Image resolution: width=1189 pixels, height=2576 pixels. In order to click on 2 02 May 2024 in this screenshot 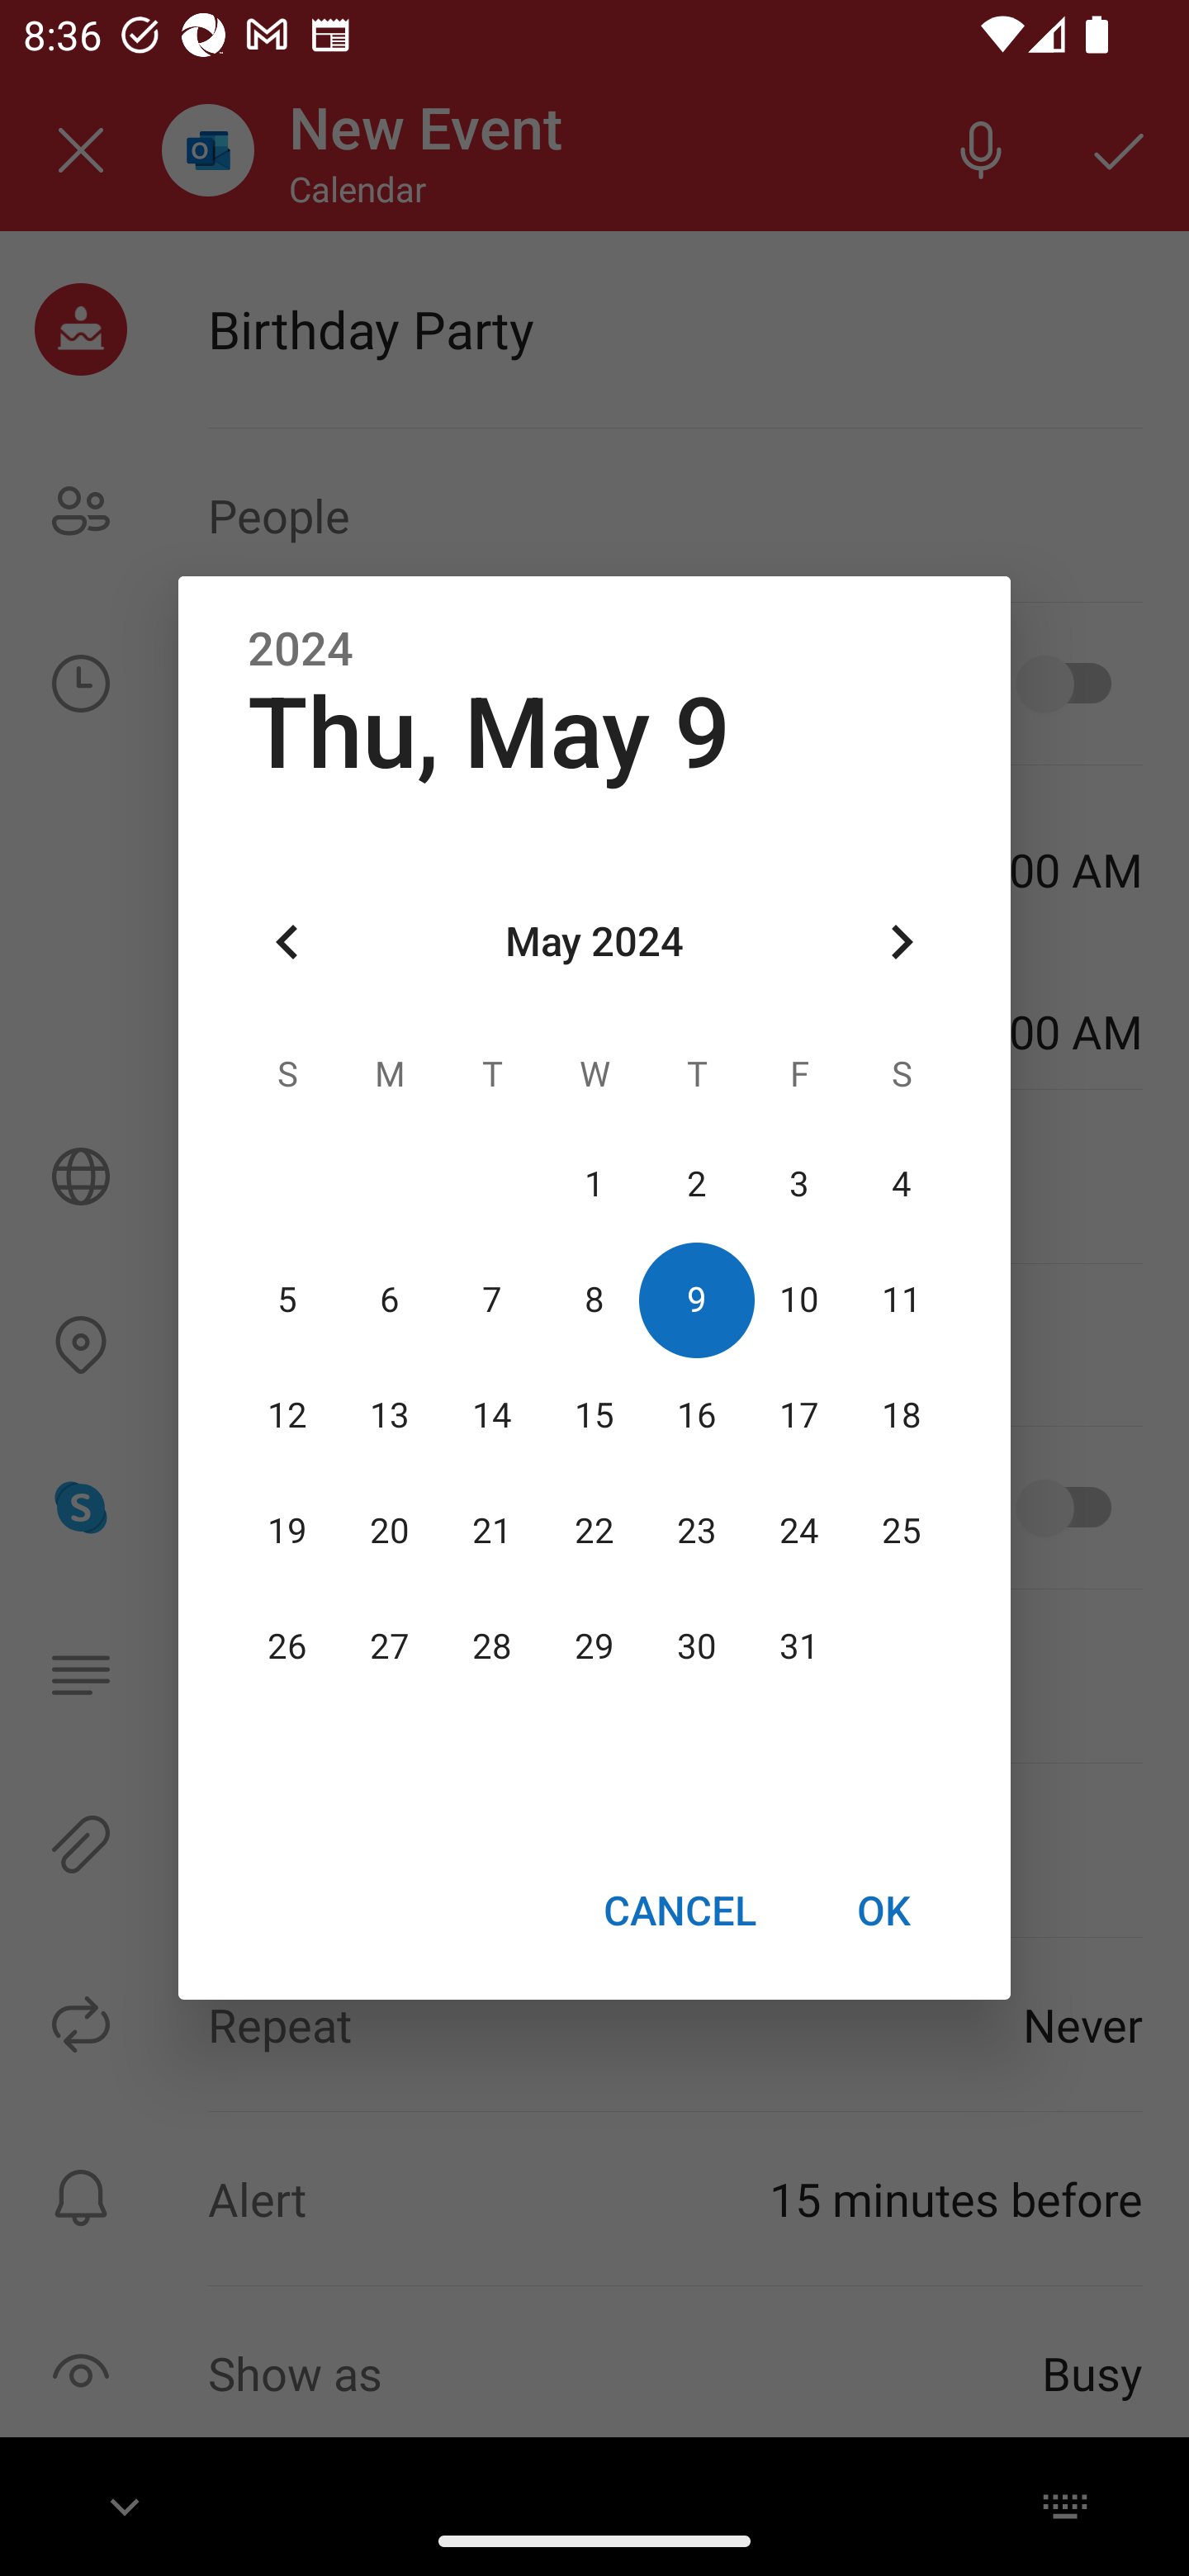, I will do `click(696, 1184)`.